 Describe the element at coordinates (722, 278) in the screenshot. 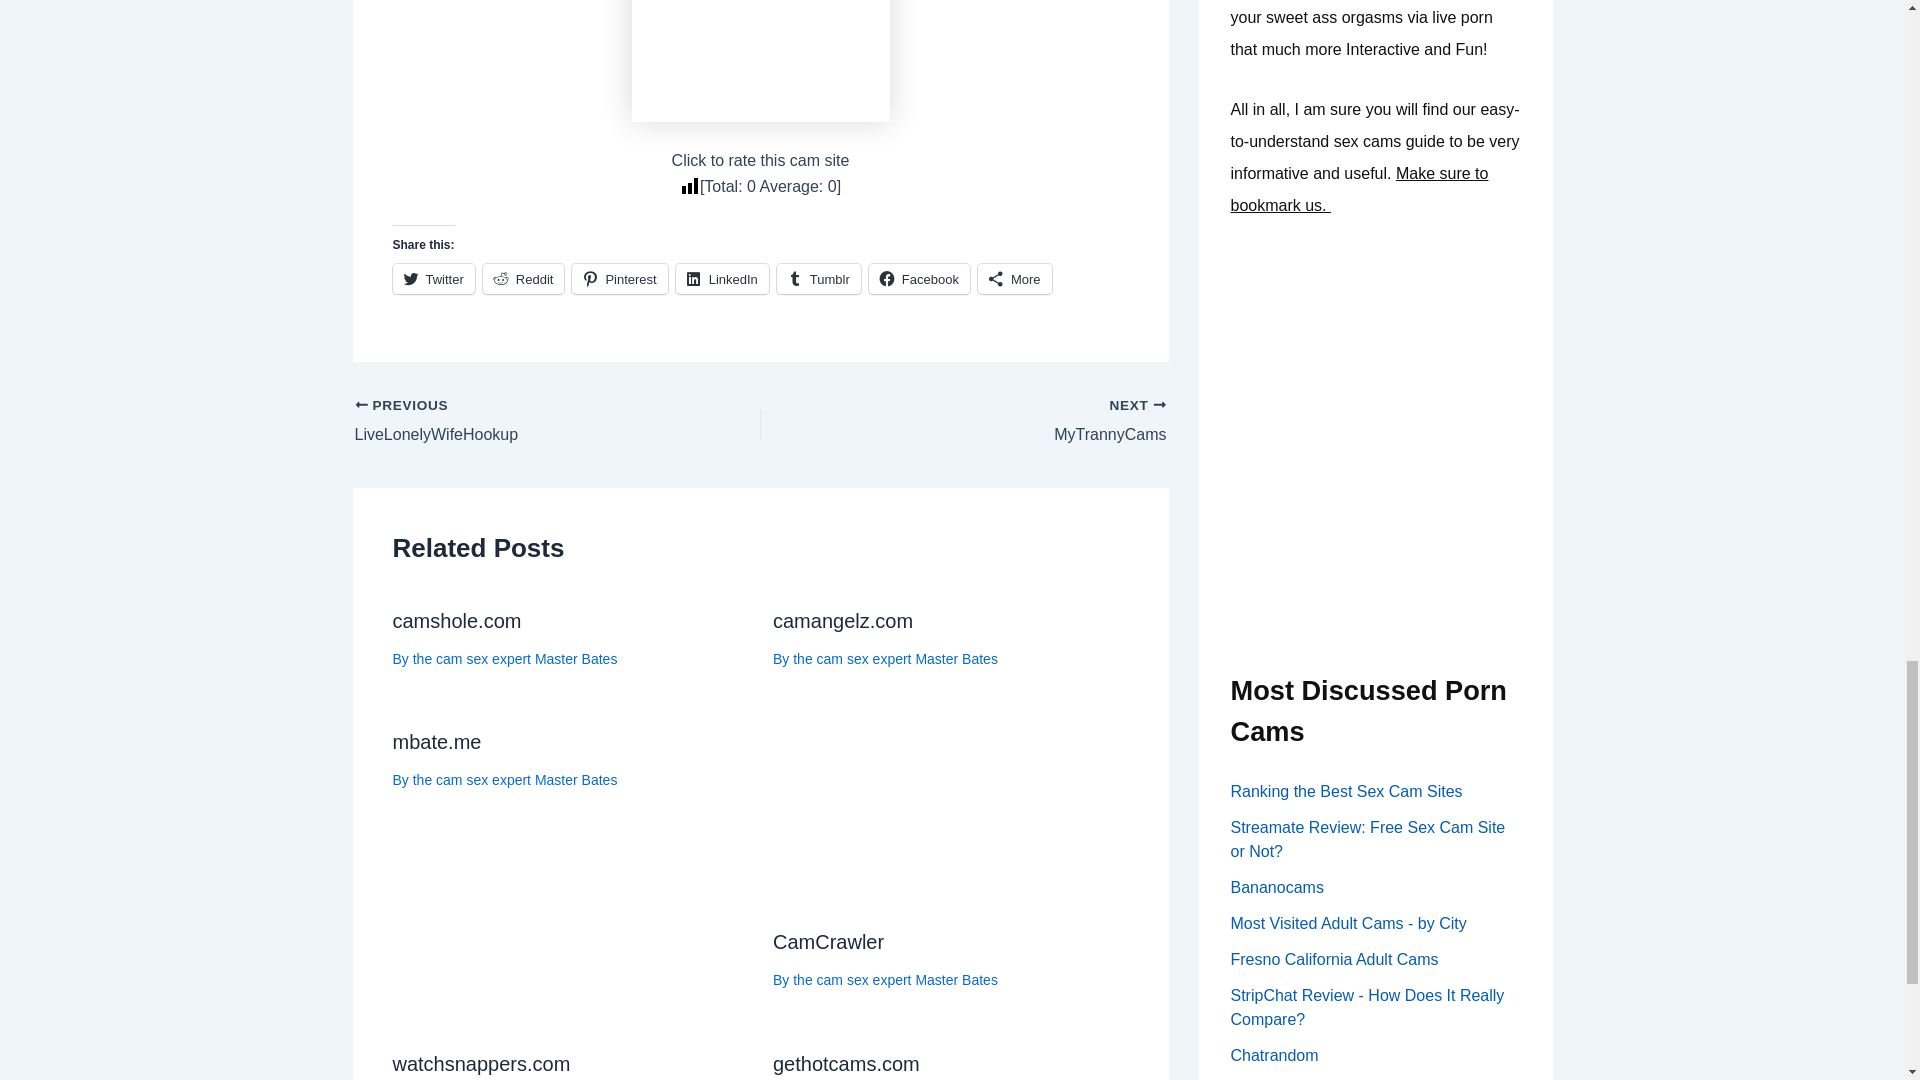

I see `Click to share on LinkedIn` at that location.